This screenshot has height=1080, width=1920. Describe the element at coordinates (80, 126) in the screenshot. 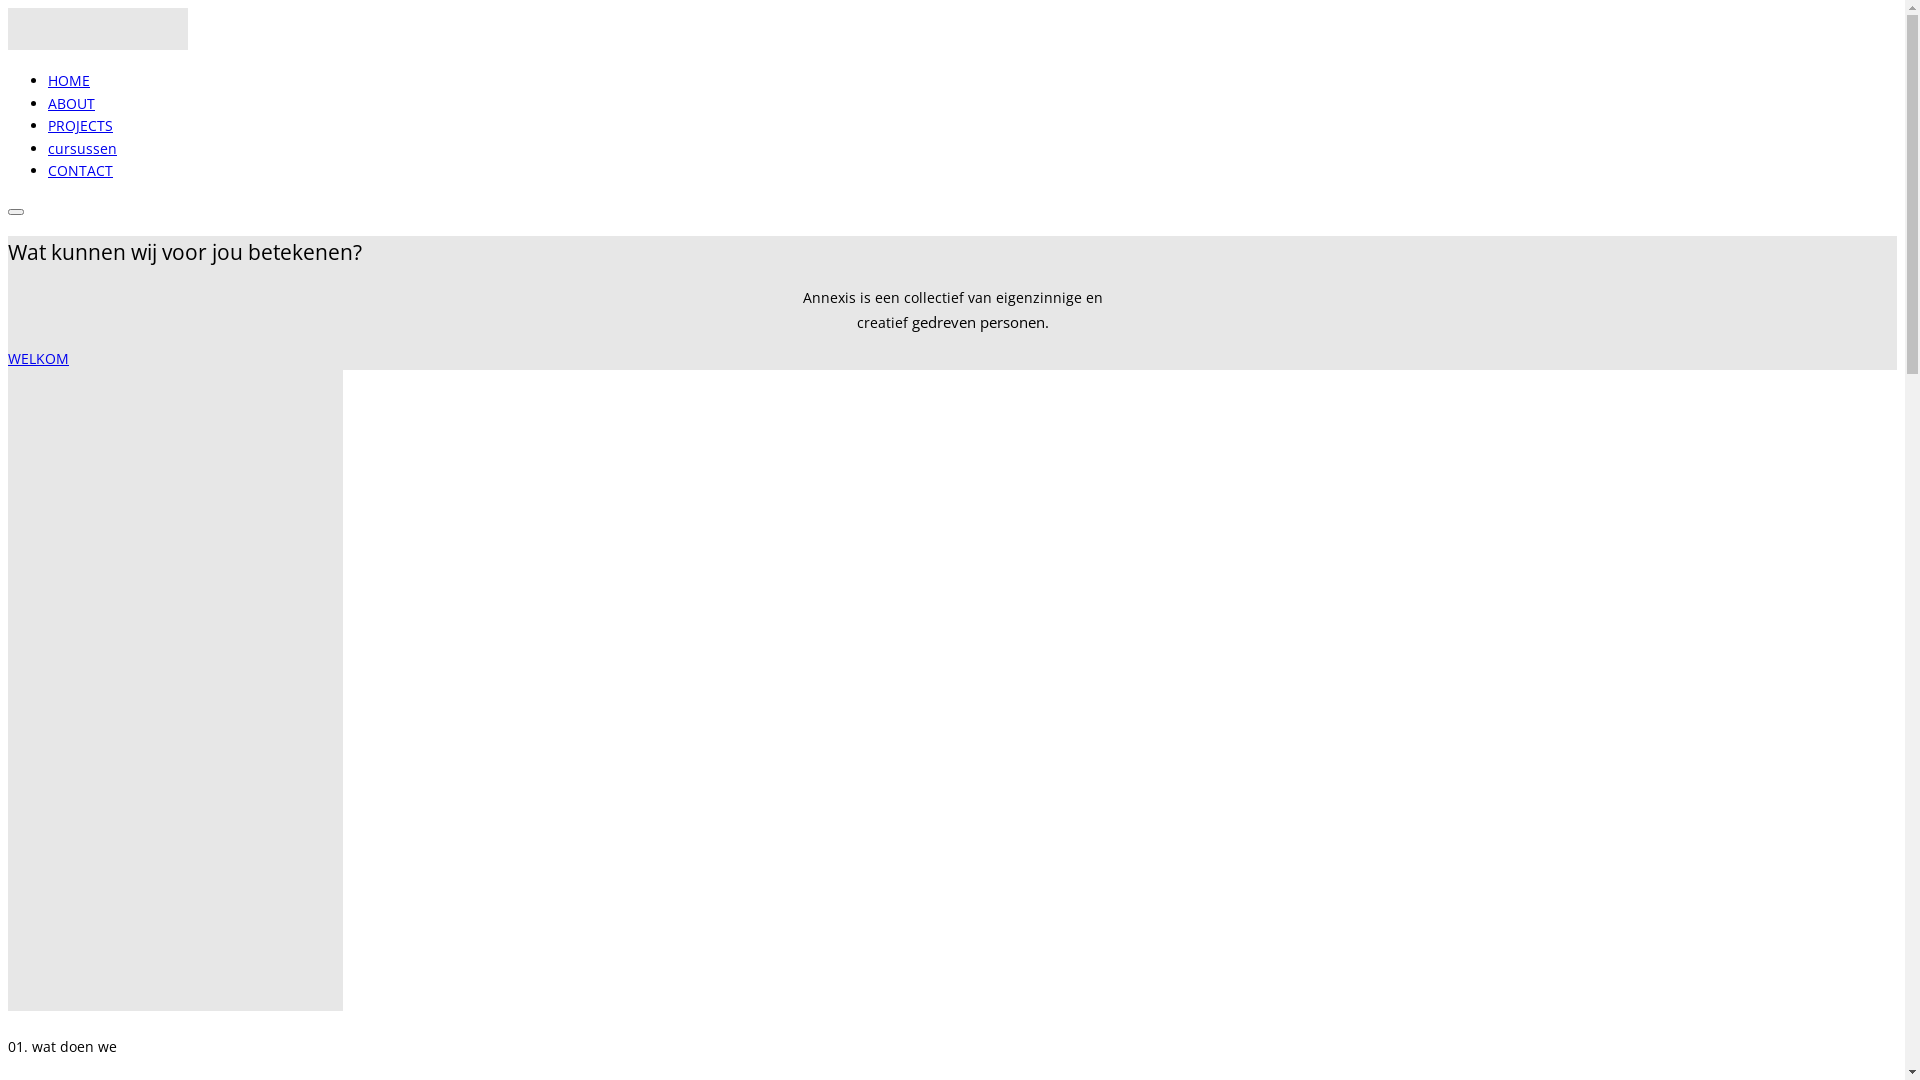

I see `PROJECTS` at that location.